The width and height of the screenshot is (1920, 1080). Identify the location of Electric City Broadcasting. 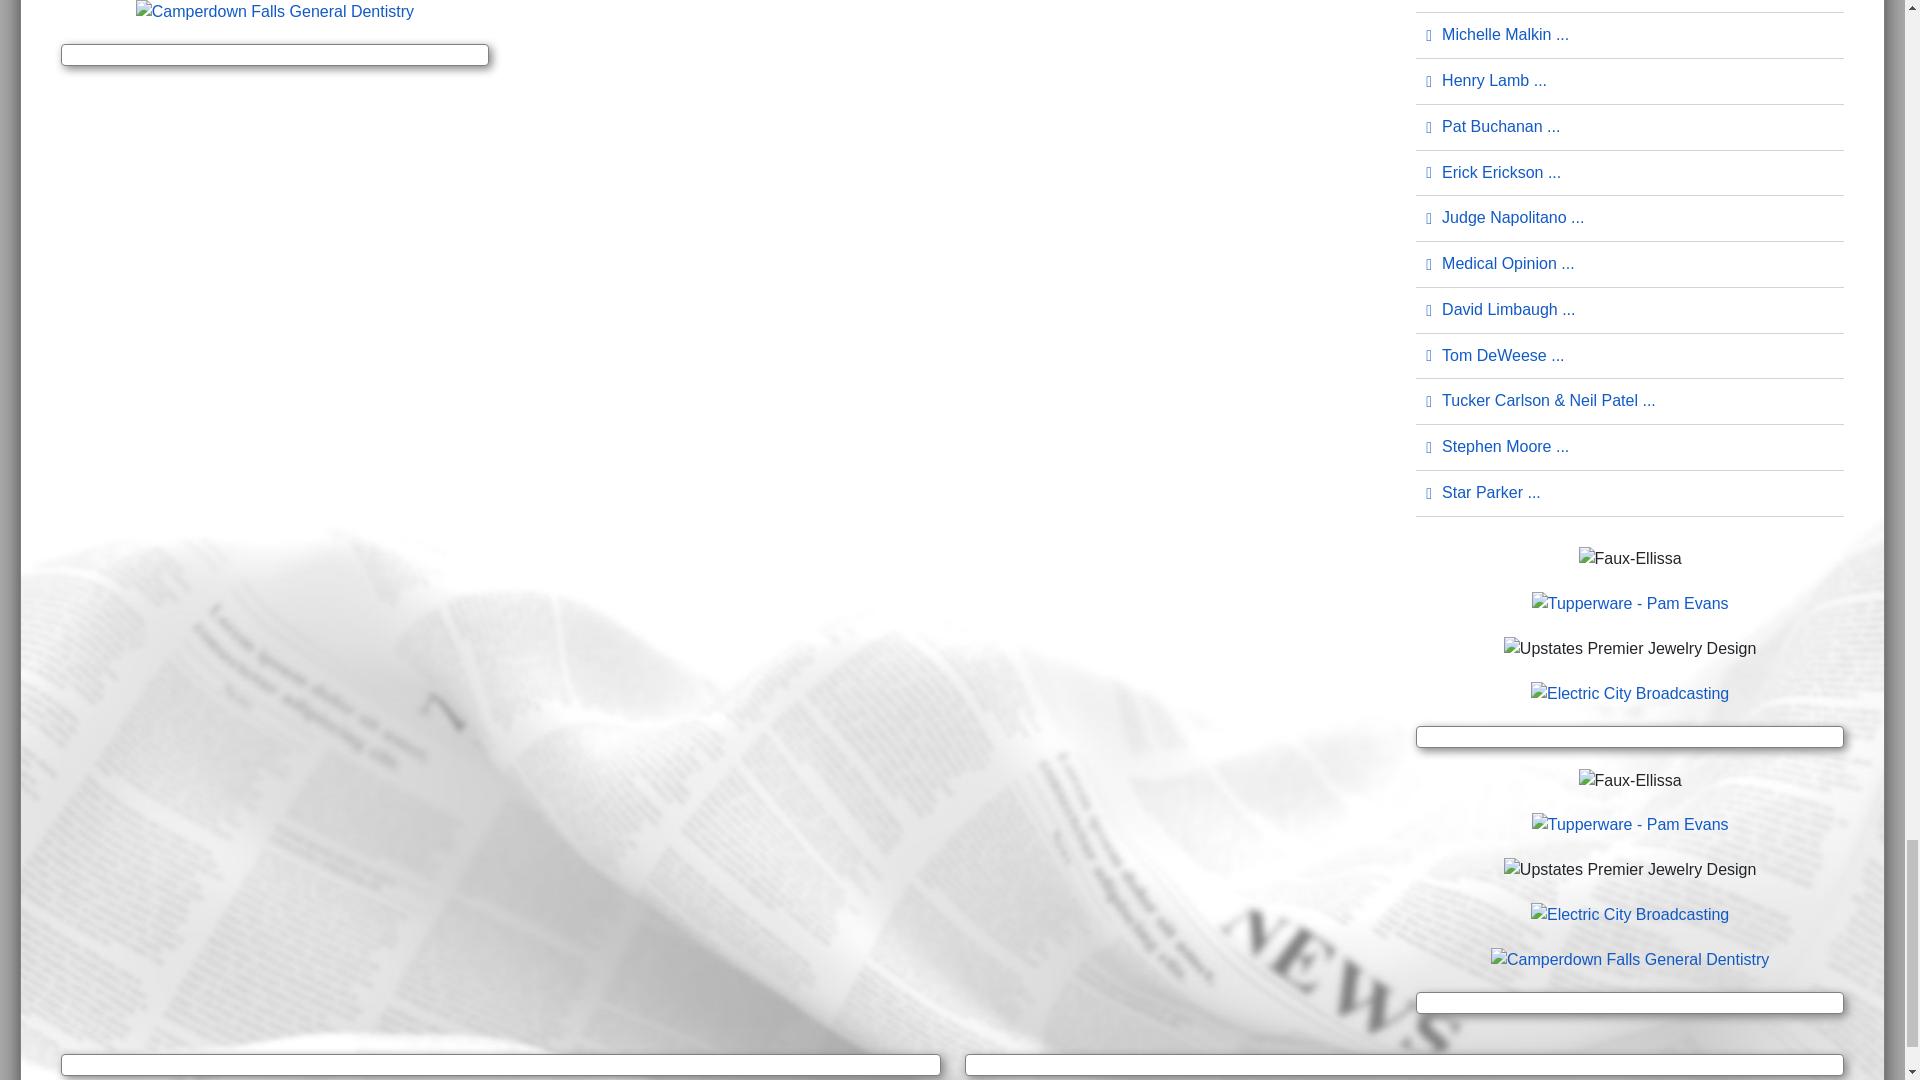
(1630, 692).